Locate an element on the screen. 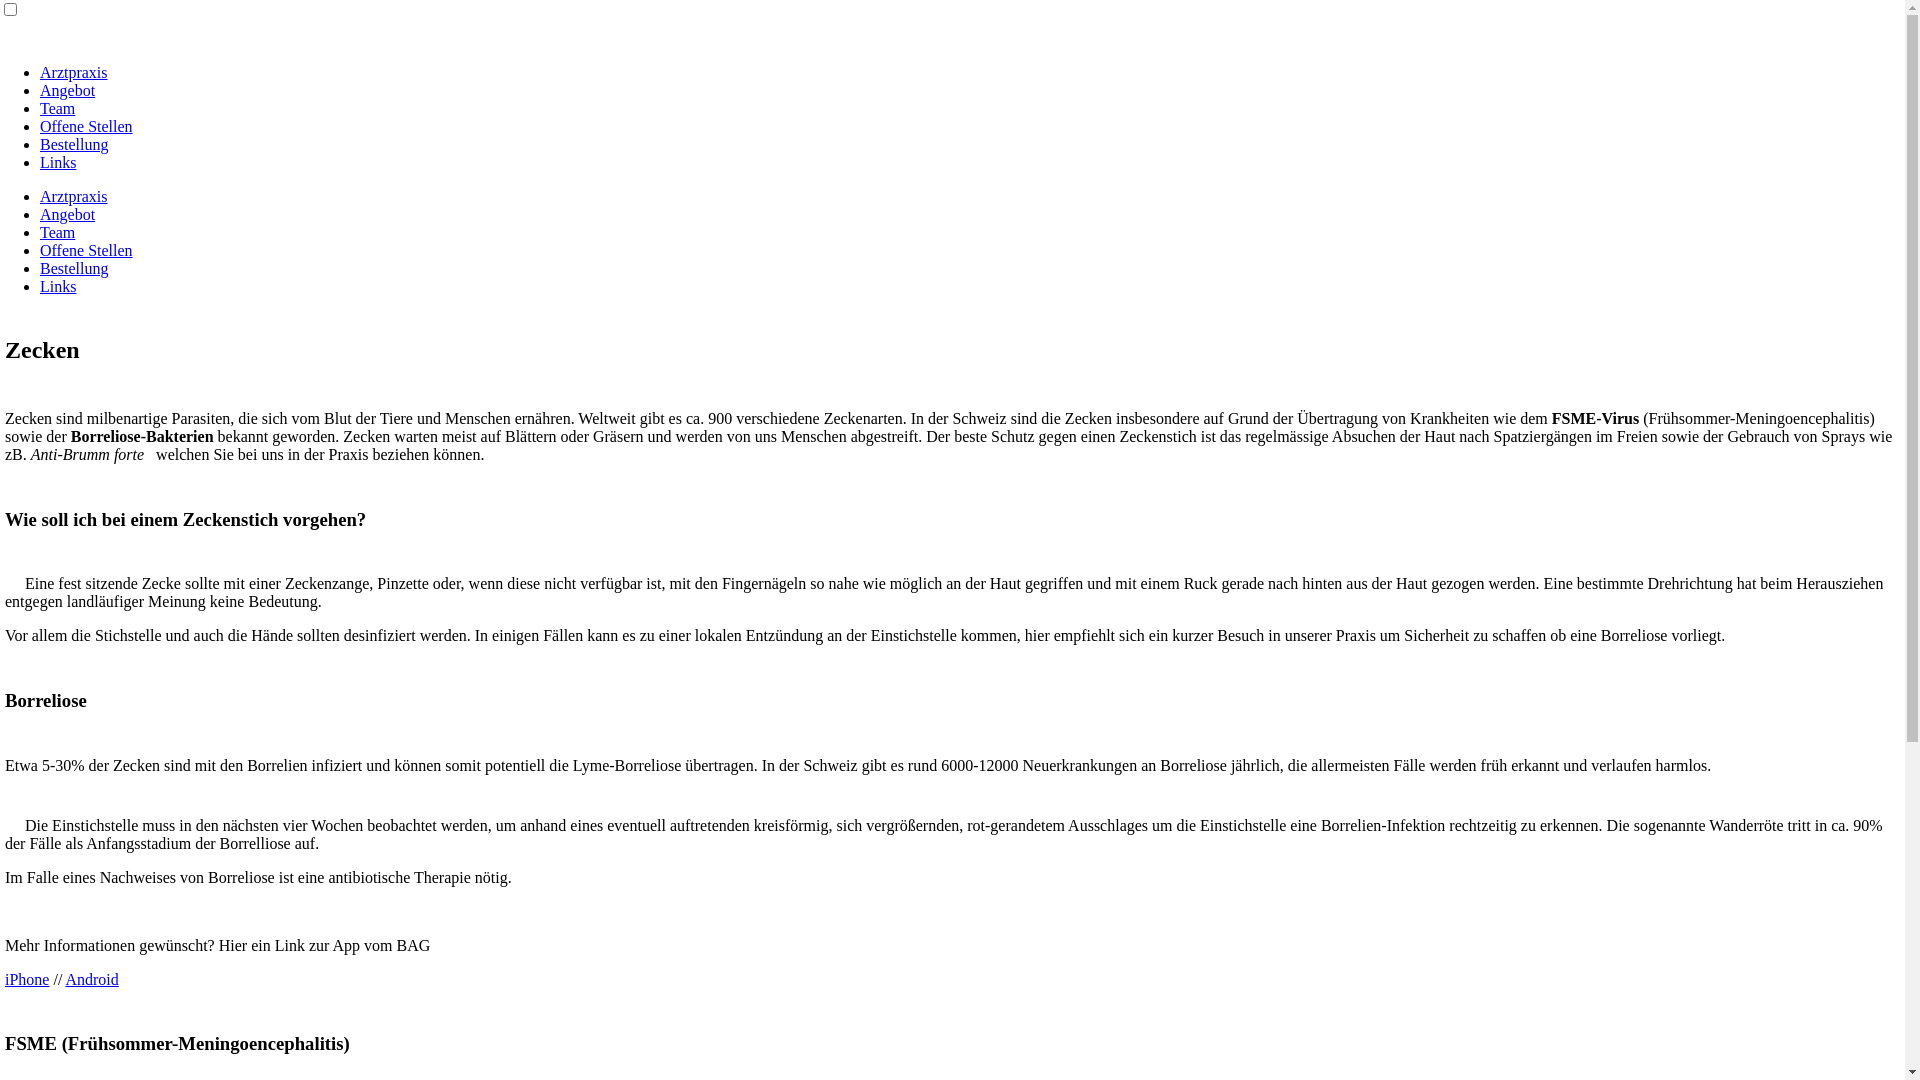 The height and width of the screenshot is (1080, 1920). Links is located at coordinates (58, 286).